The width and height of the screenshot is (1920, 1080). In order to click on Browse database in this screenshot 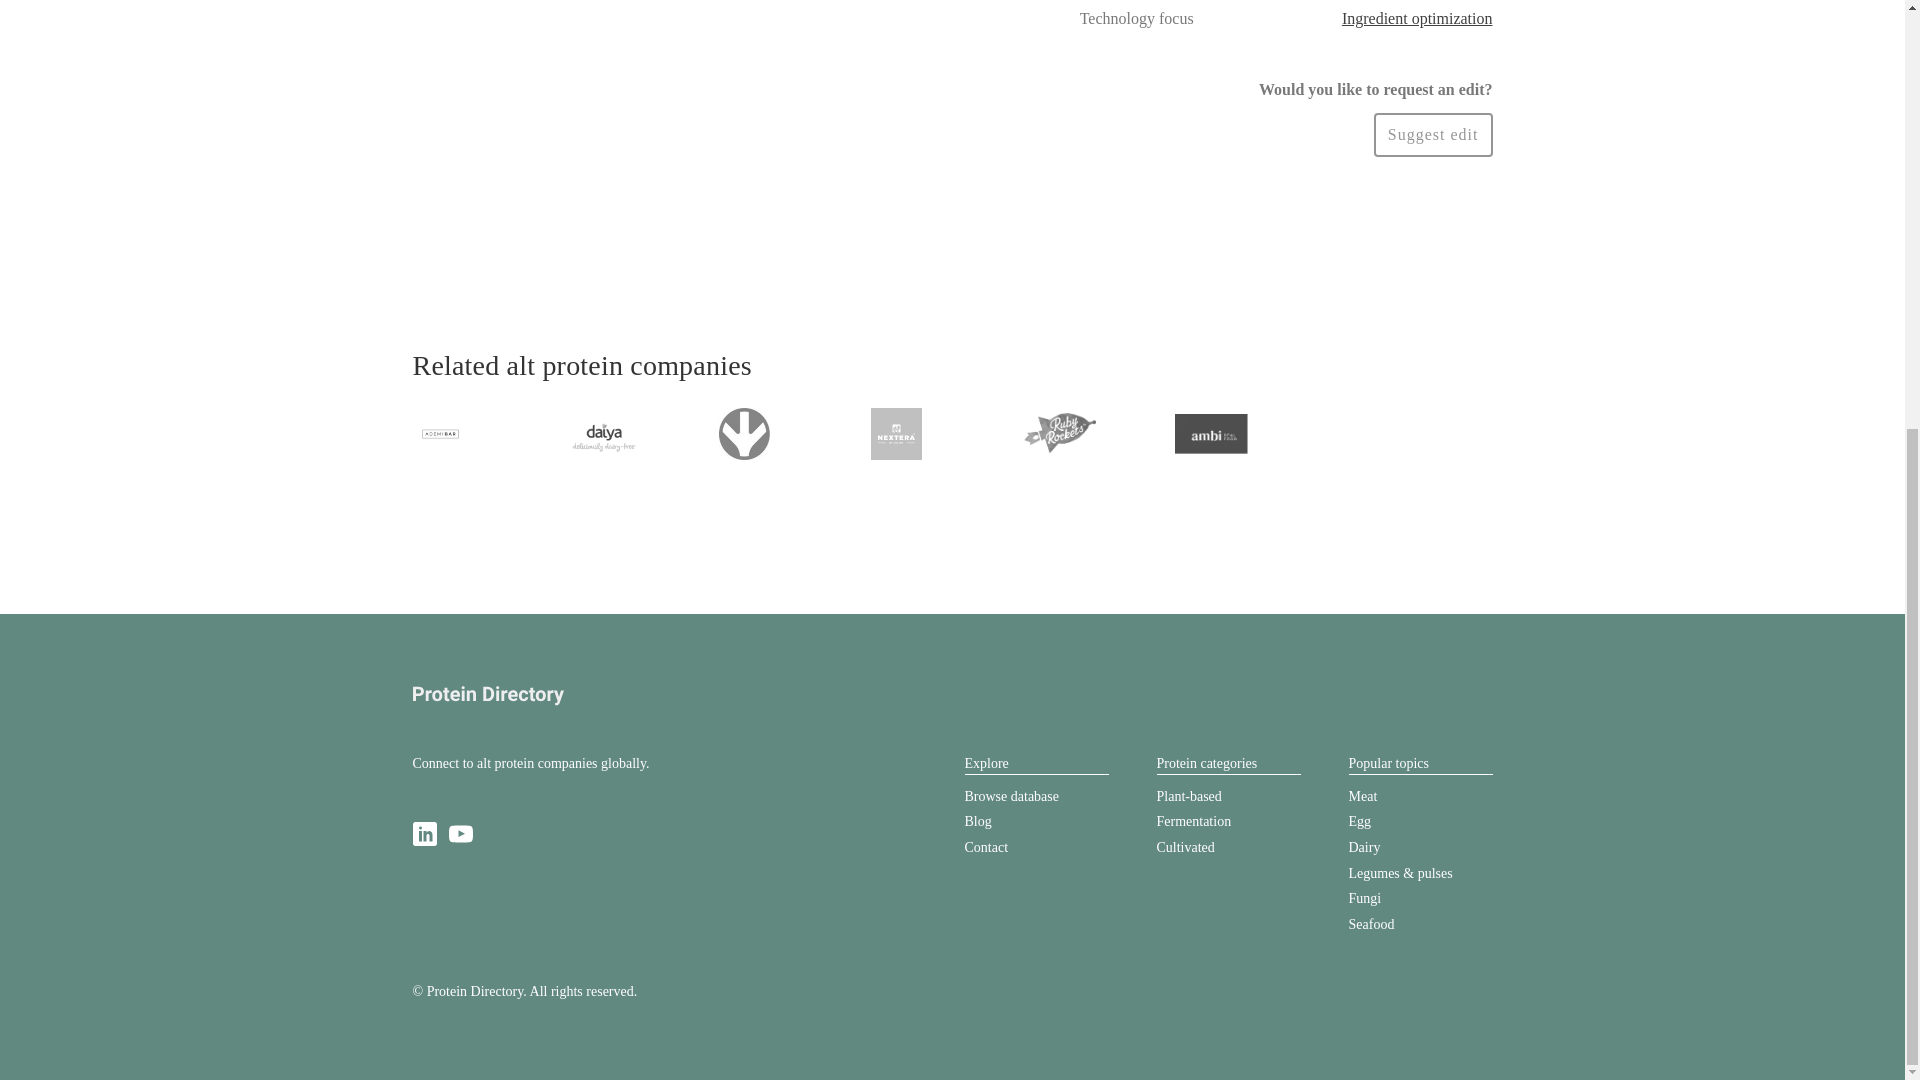, I will do `click(1010, 796)`.